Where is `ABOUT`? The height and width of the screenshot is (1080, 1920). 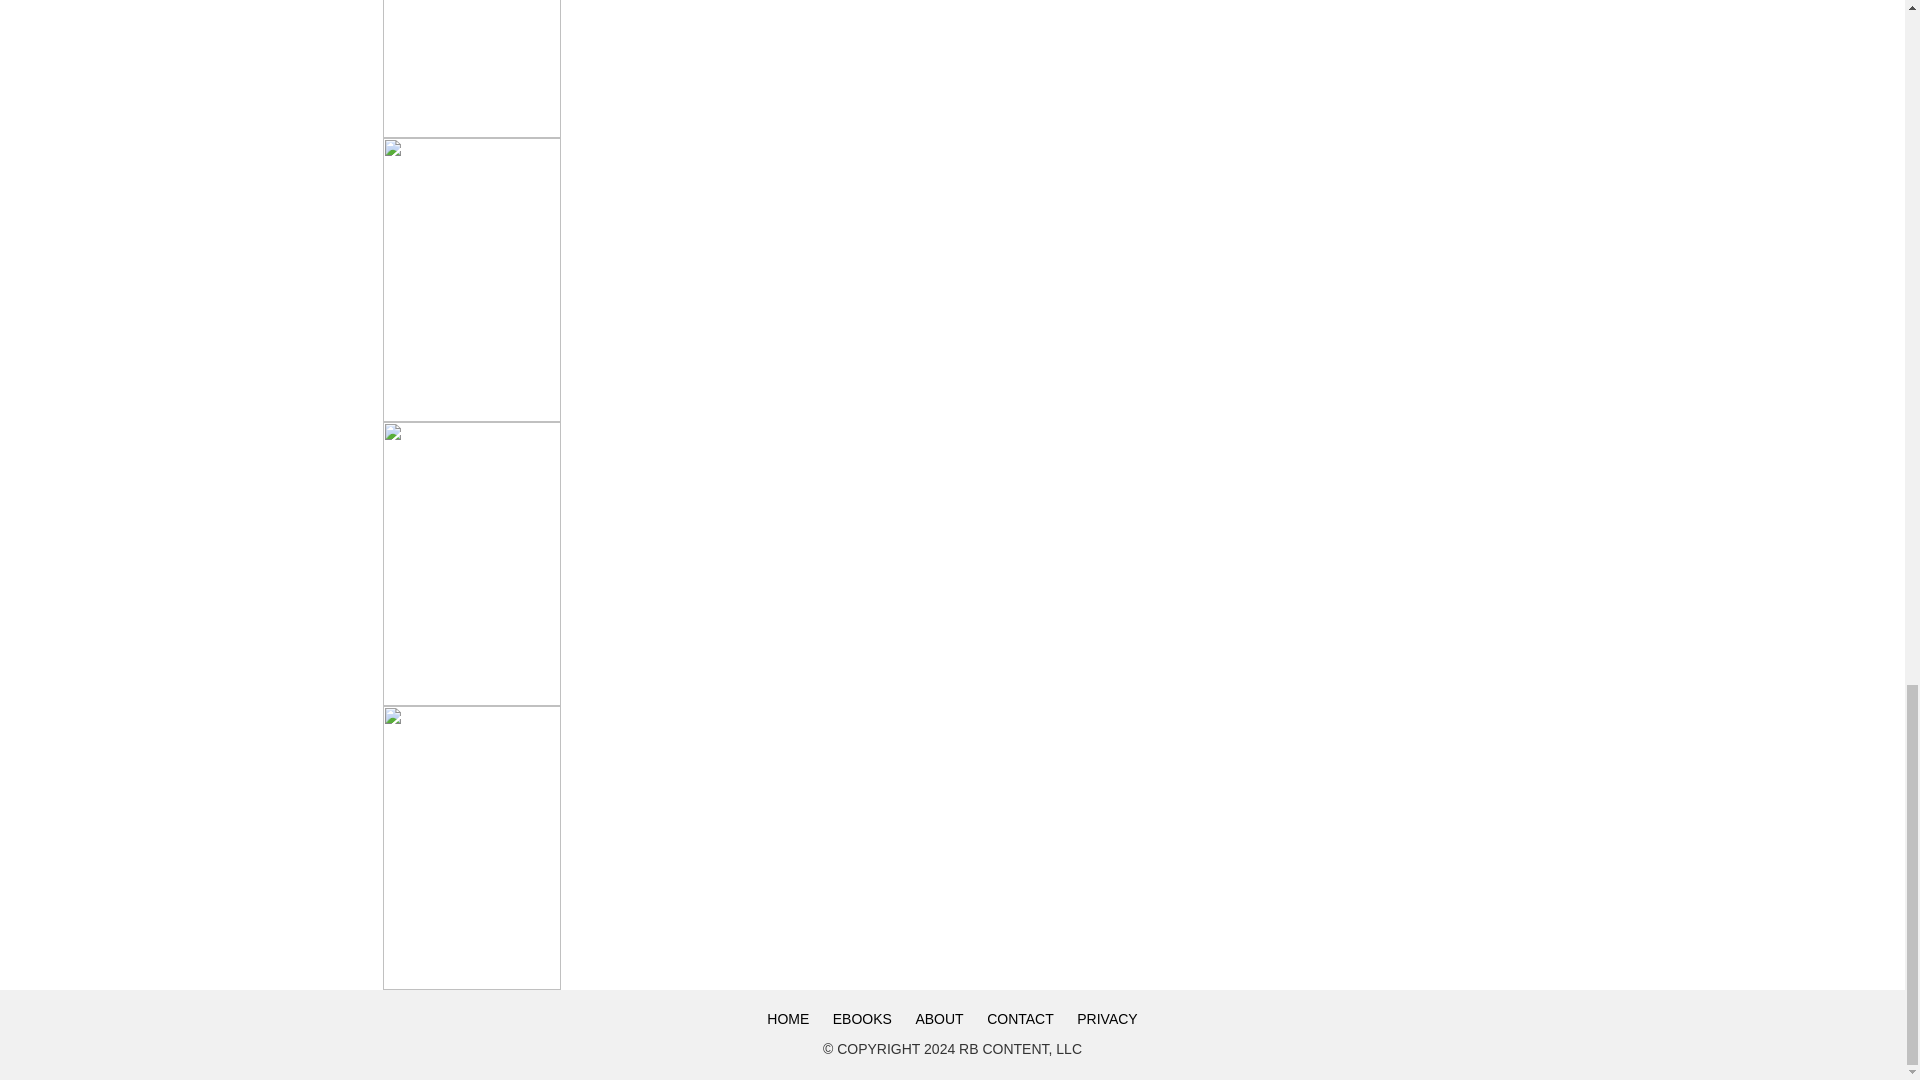 ABOUT is located at coordinates (938, 1018).